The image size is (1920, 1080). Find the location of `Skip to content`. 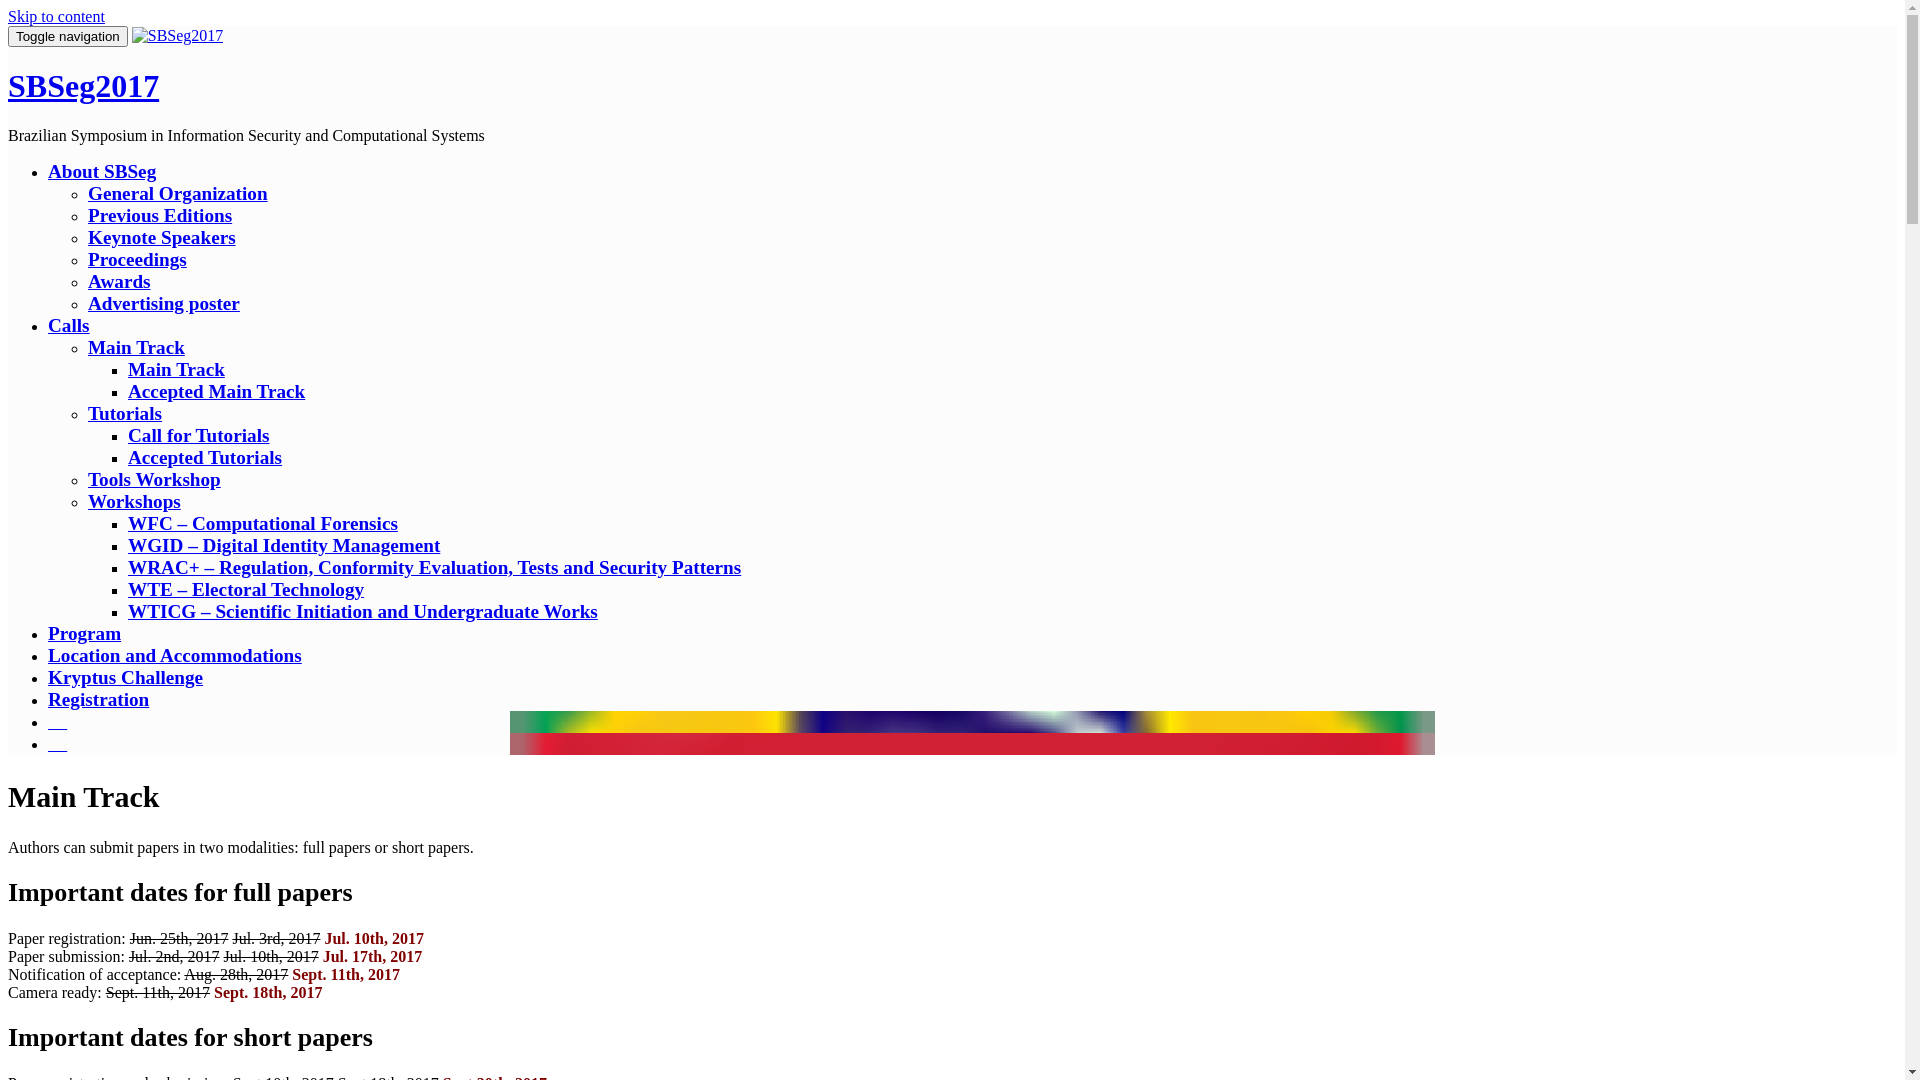

Skip to content is located at coordinates (56, 16).